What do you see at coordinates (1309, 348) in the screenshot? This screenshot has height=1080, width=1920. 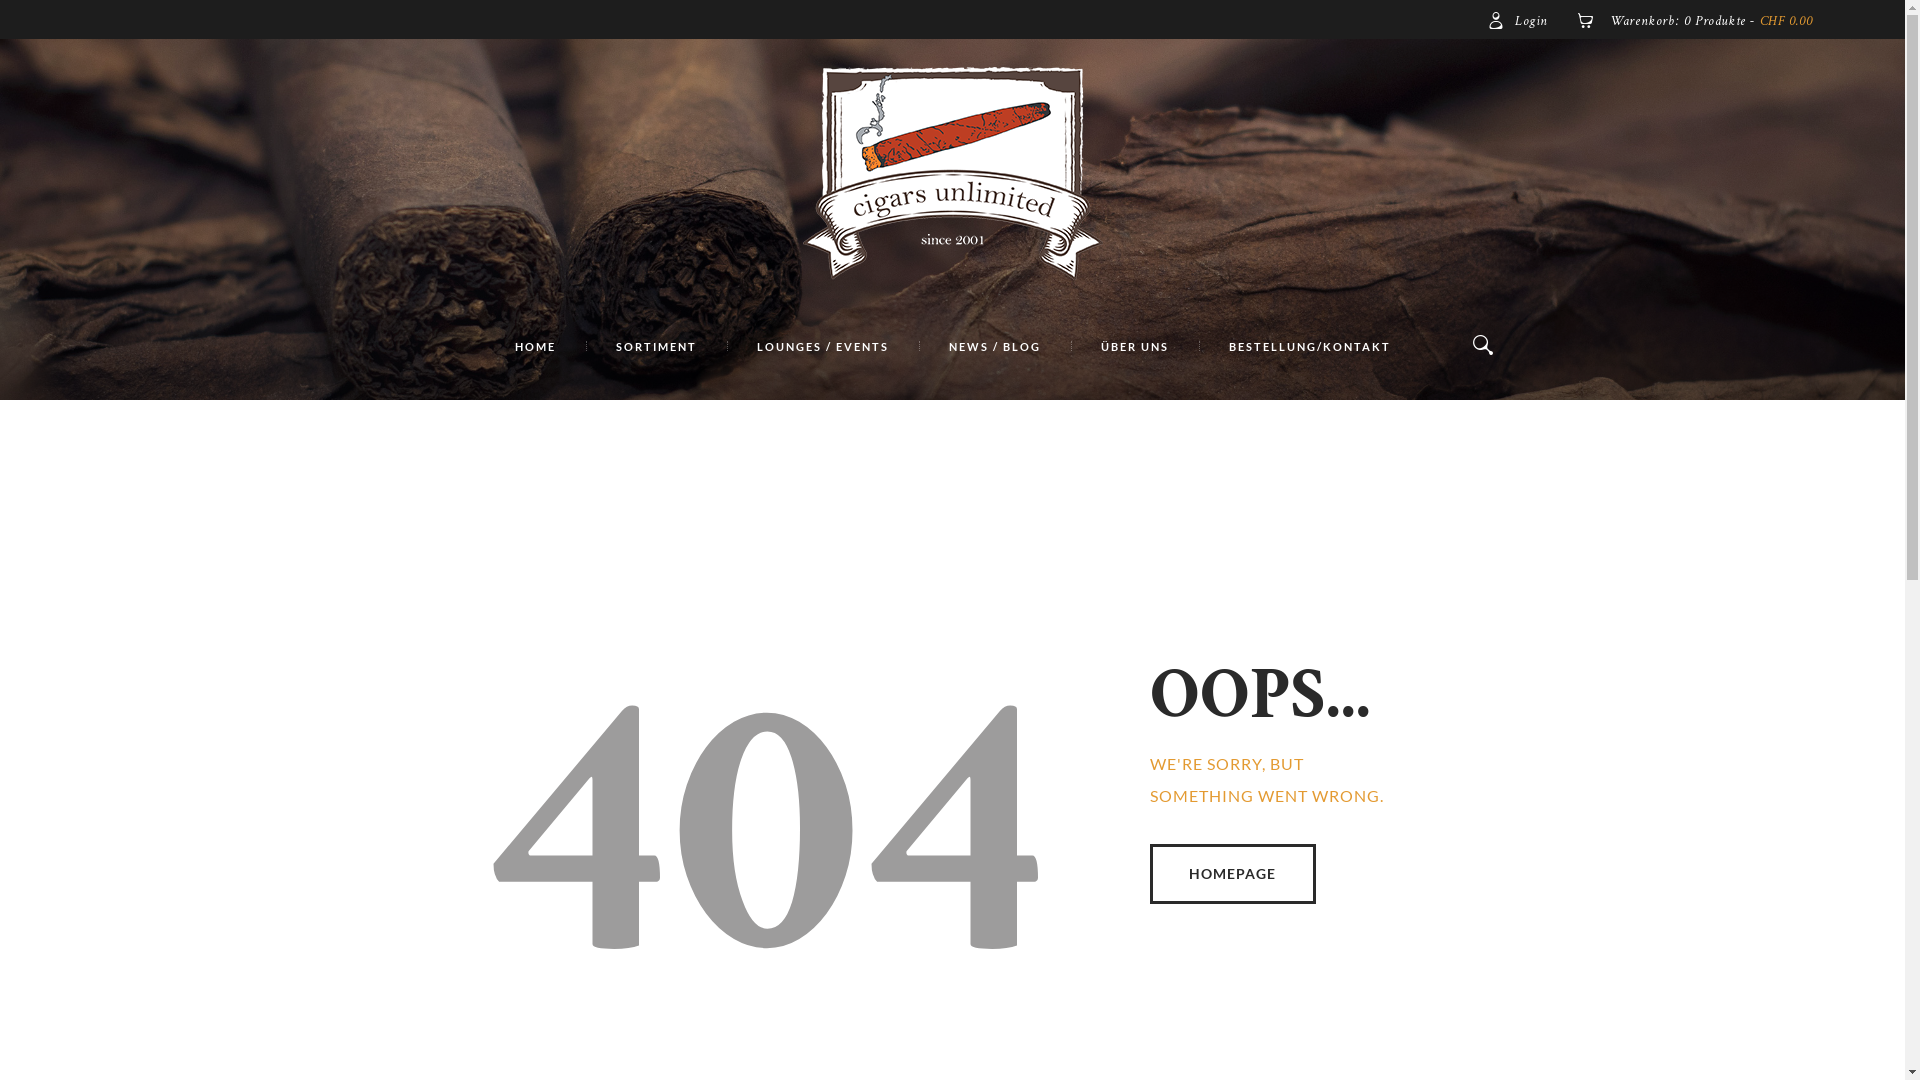 I see `BESTELLUNG/KONTAKT` at bounding box center [1309, 348].